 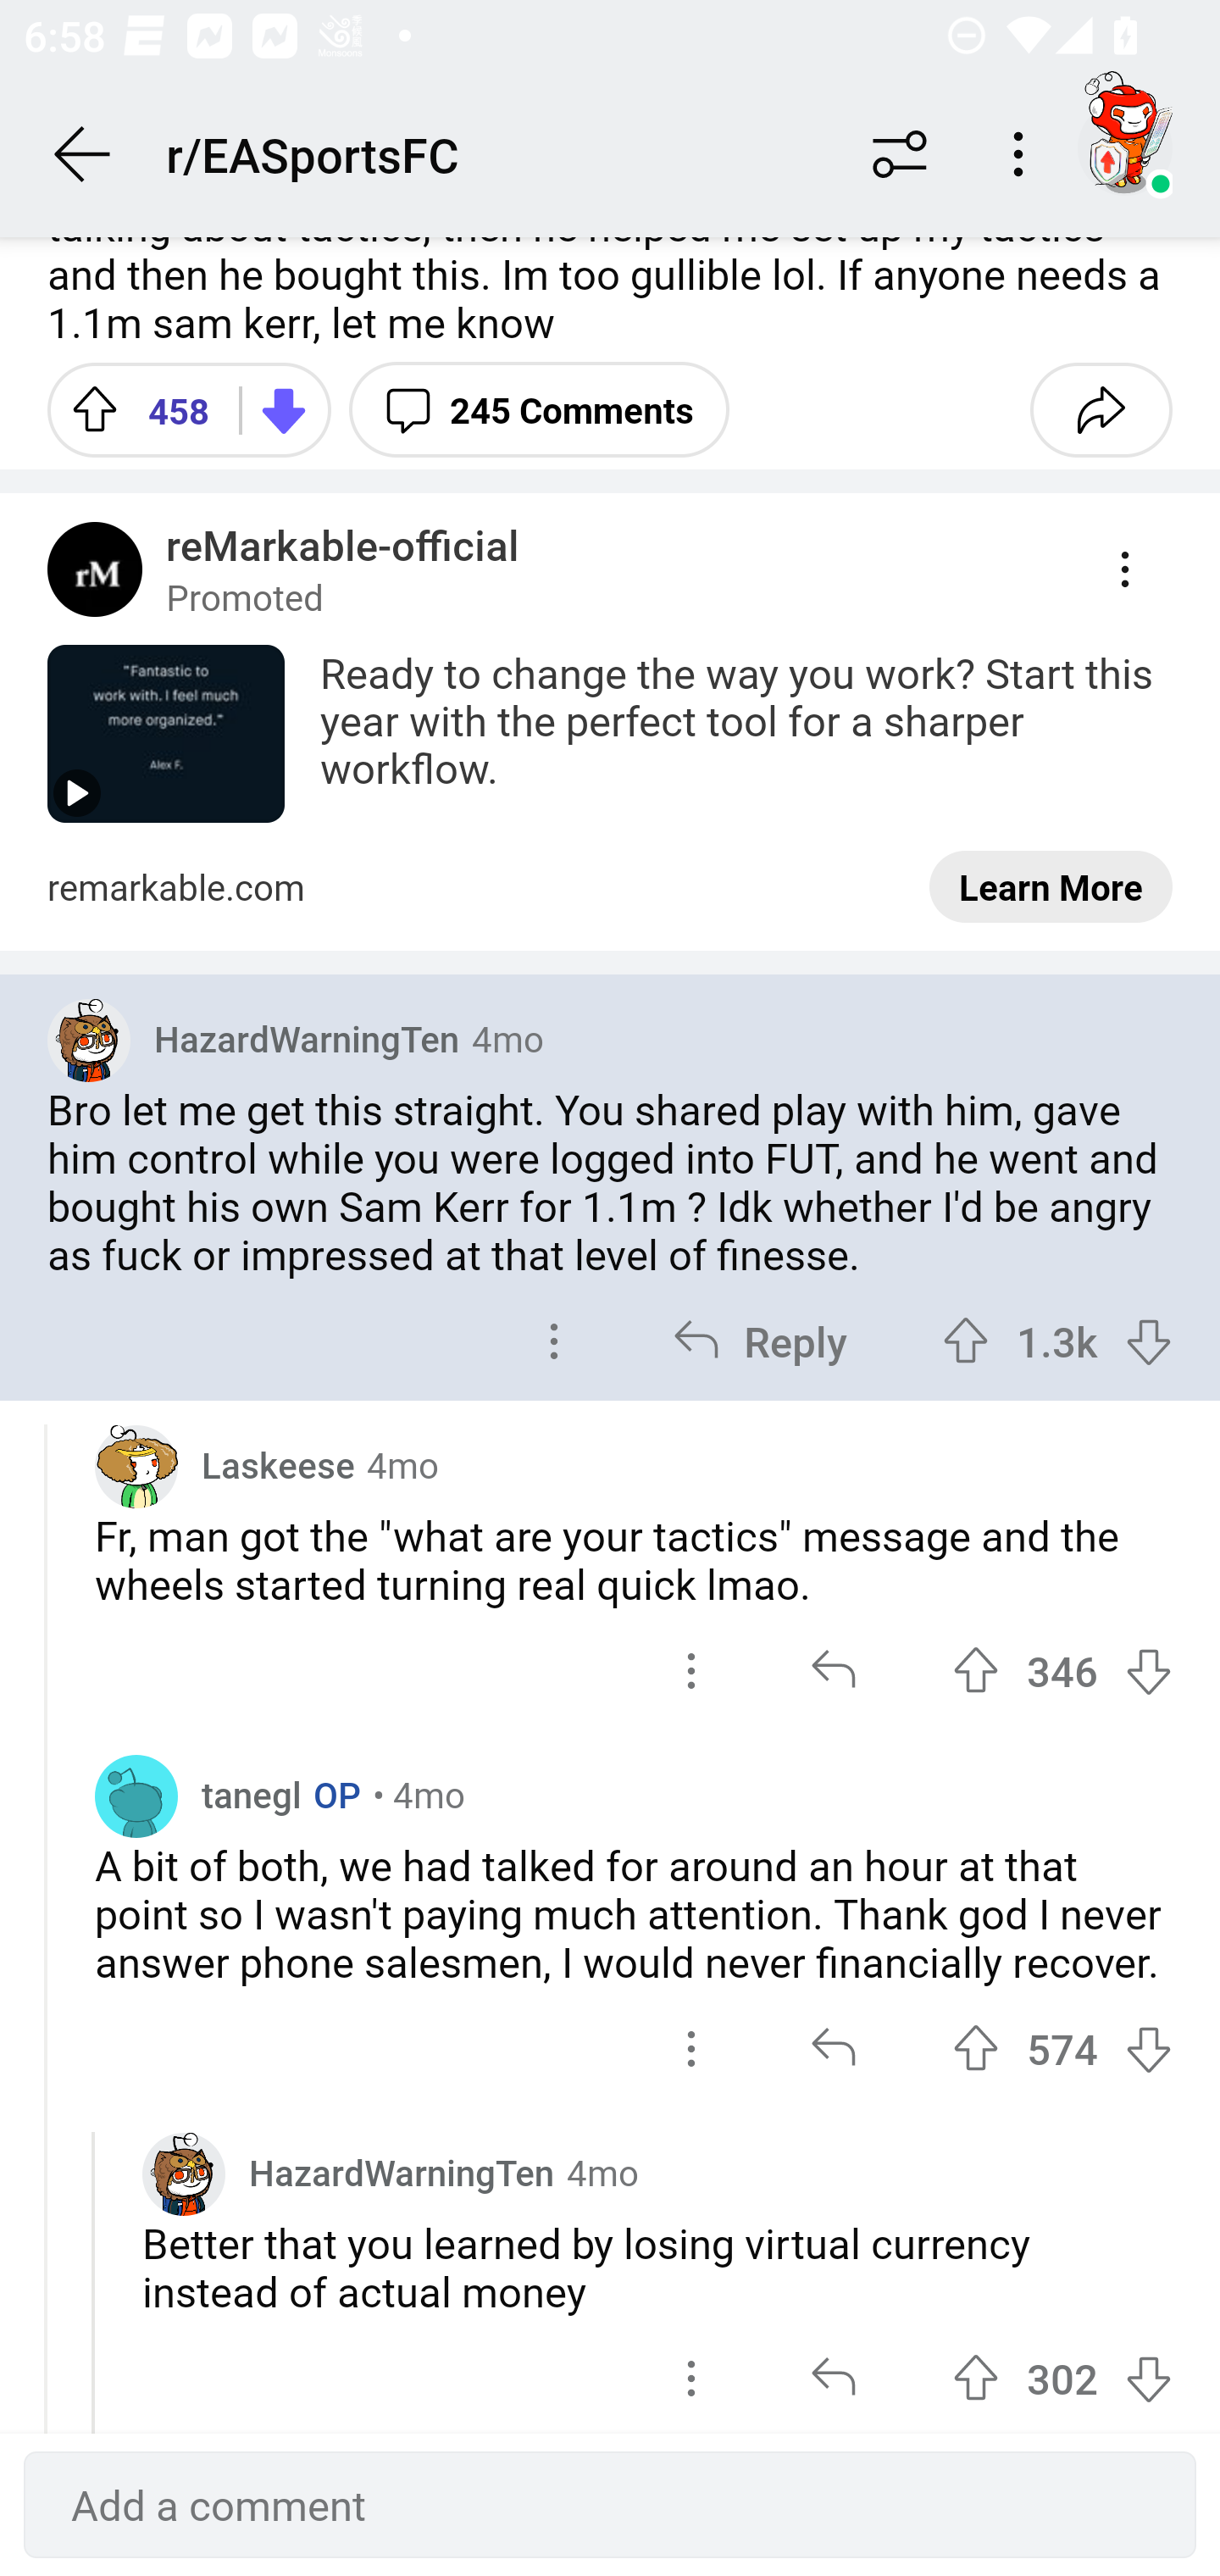 What do you see at coordinates (1023, 154) in the screenshot?
I see `More options` at bounding box center [1023, 154].